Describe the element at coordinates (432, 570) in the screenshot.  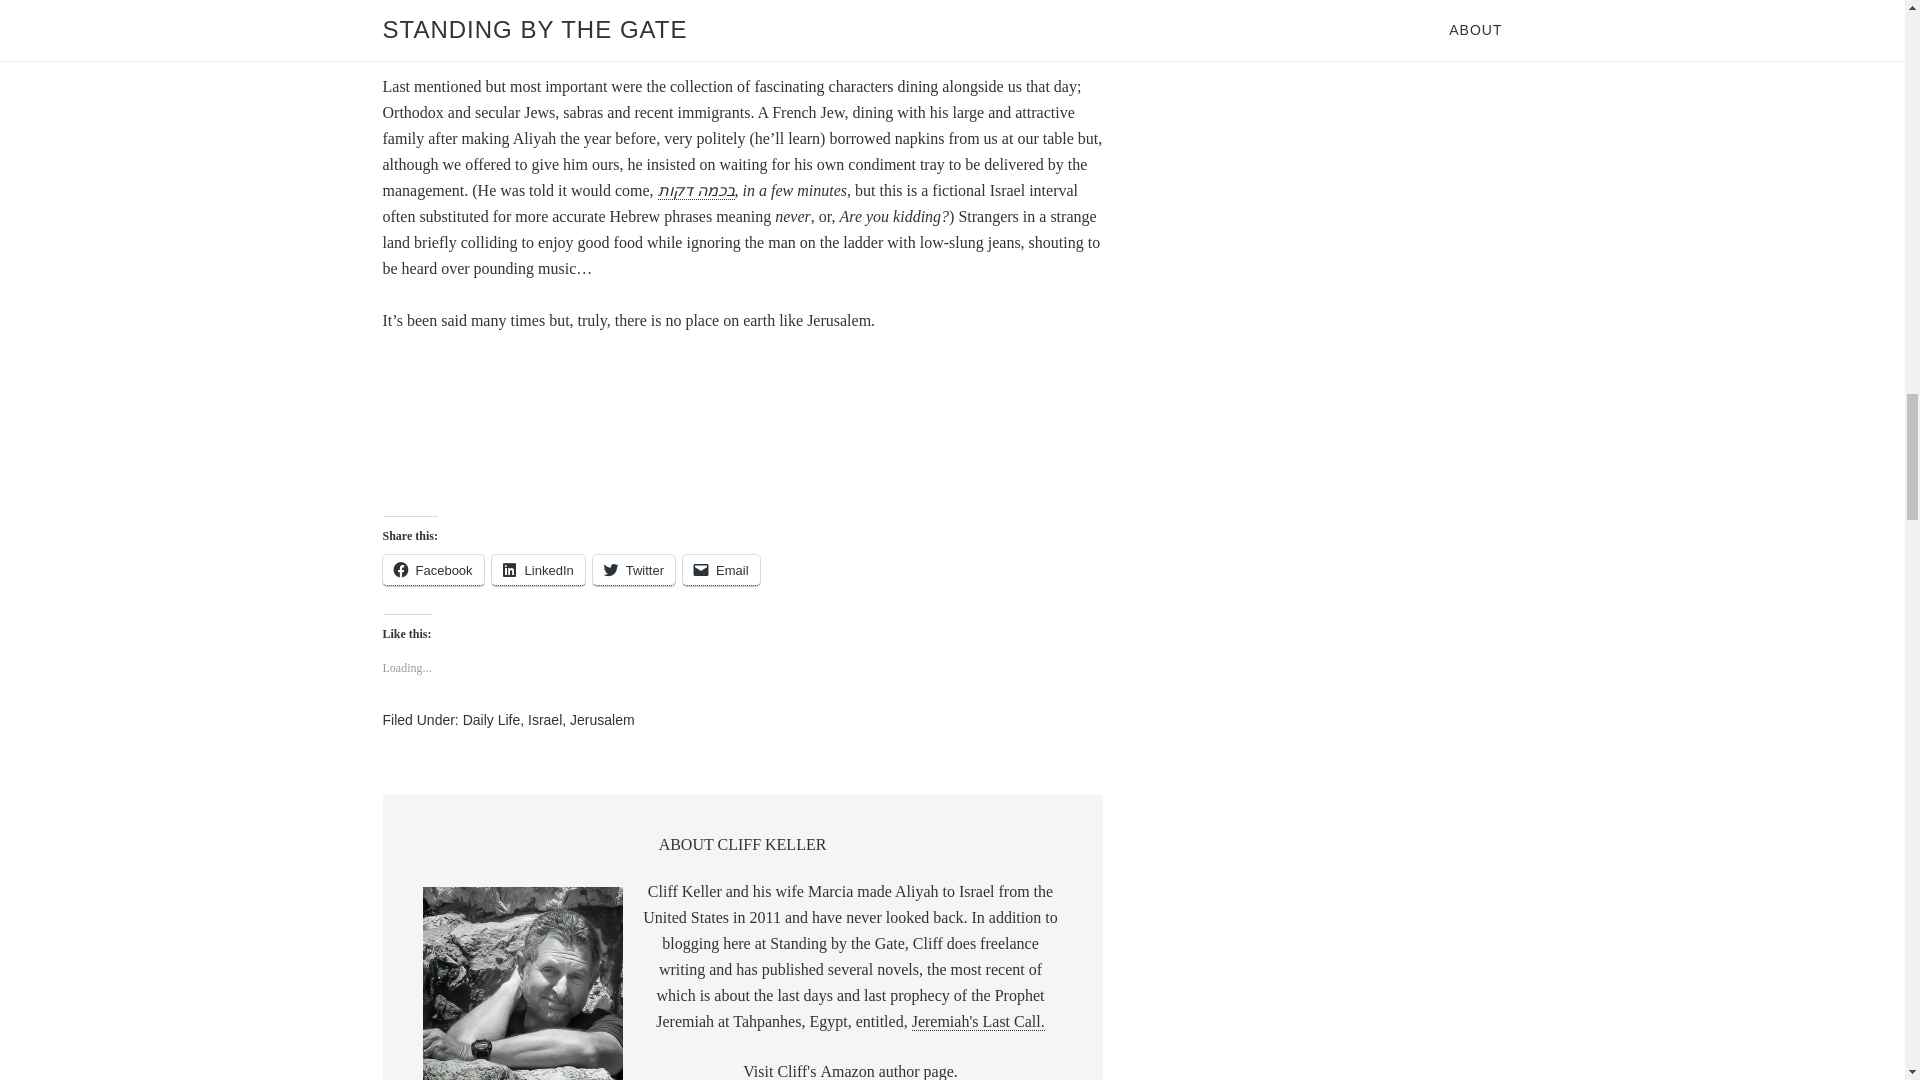
I see `Facebook` at that location.